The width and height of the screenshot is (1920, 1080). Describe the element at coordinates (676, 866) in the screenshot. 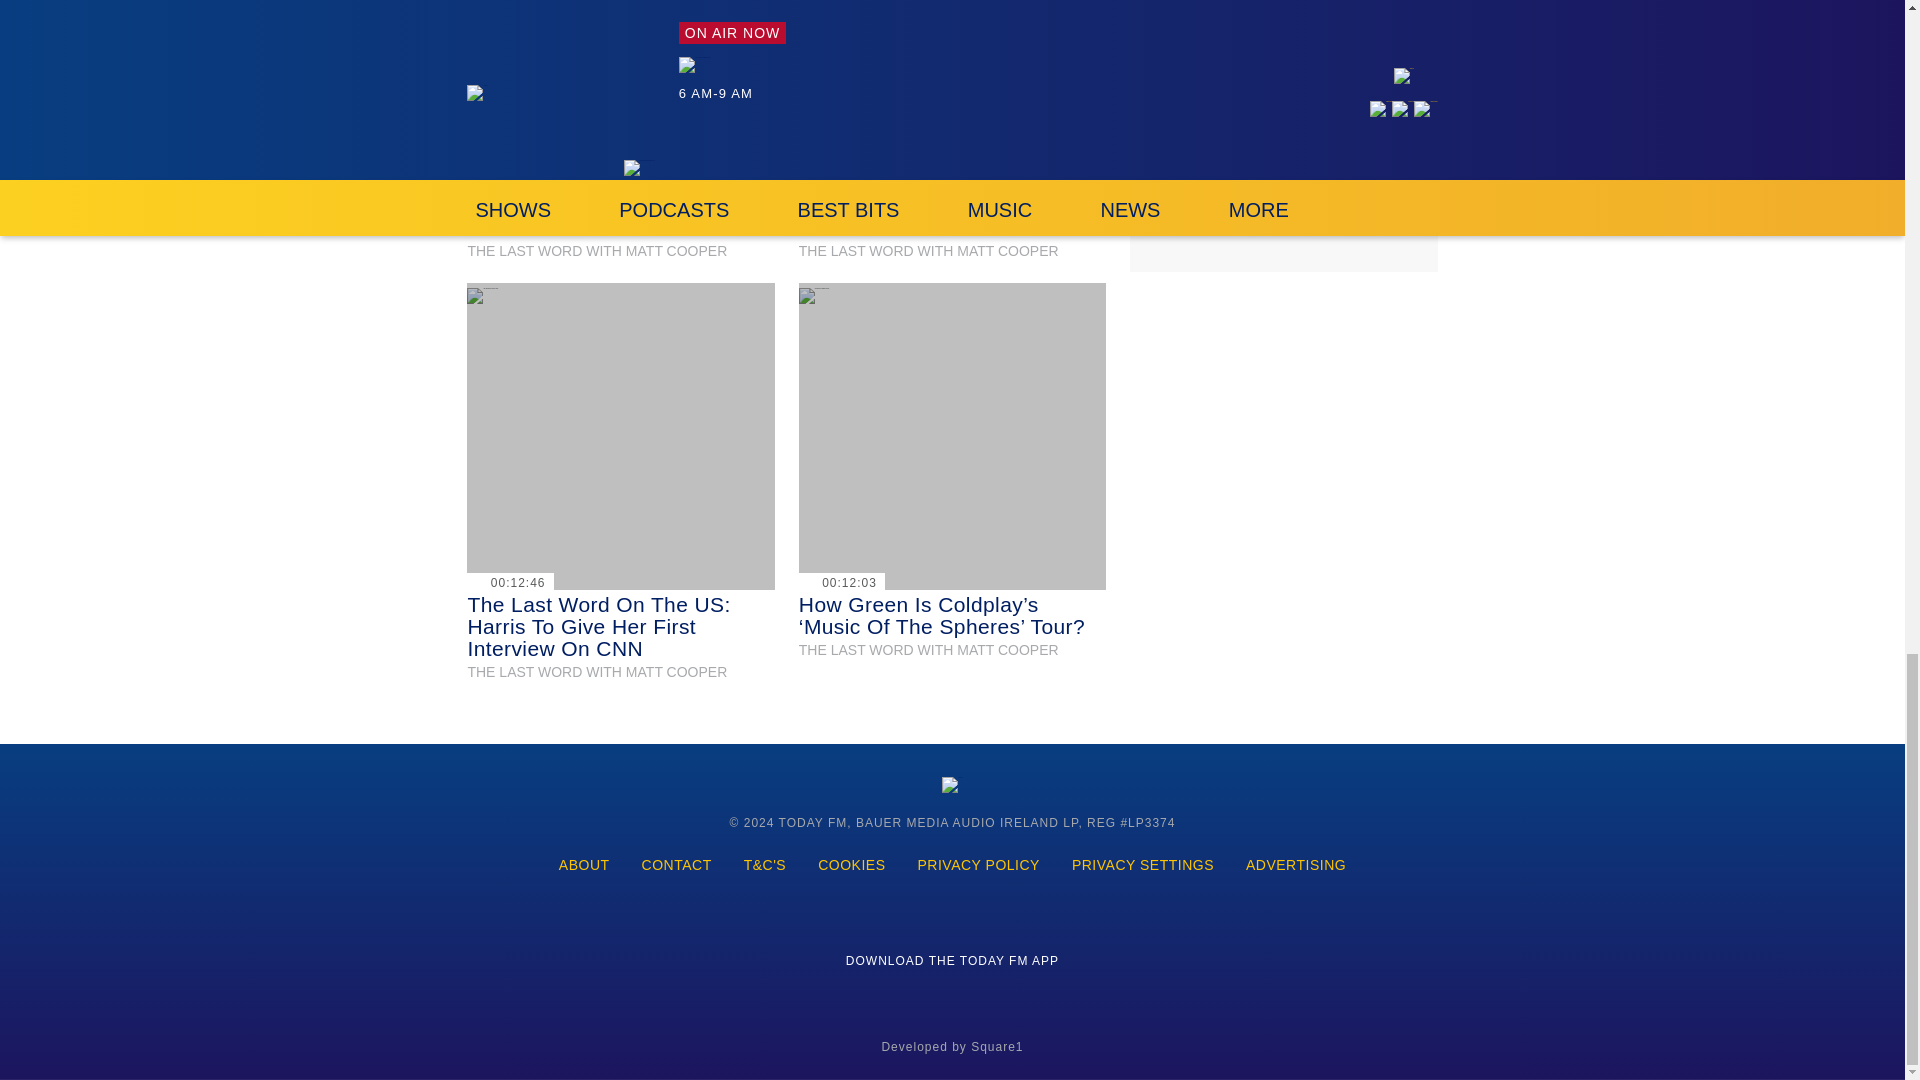

I see `Contact` at that location.